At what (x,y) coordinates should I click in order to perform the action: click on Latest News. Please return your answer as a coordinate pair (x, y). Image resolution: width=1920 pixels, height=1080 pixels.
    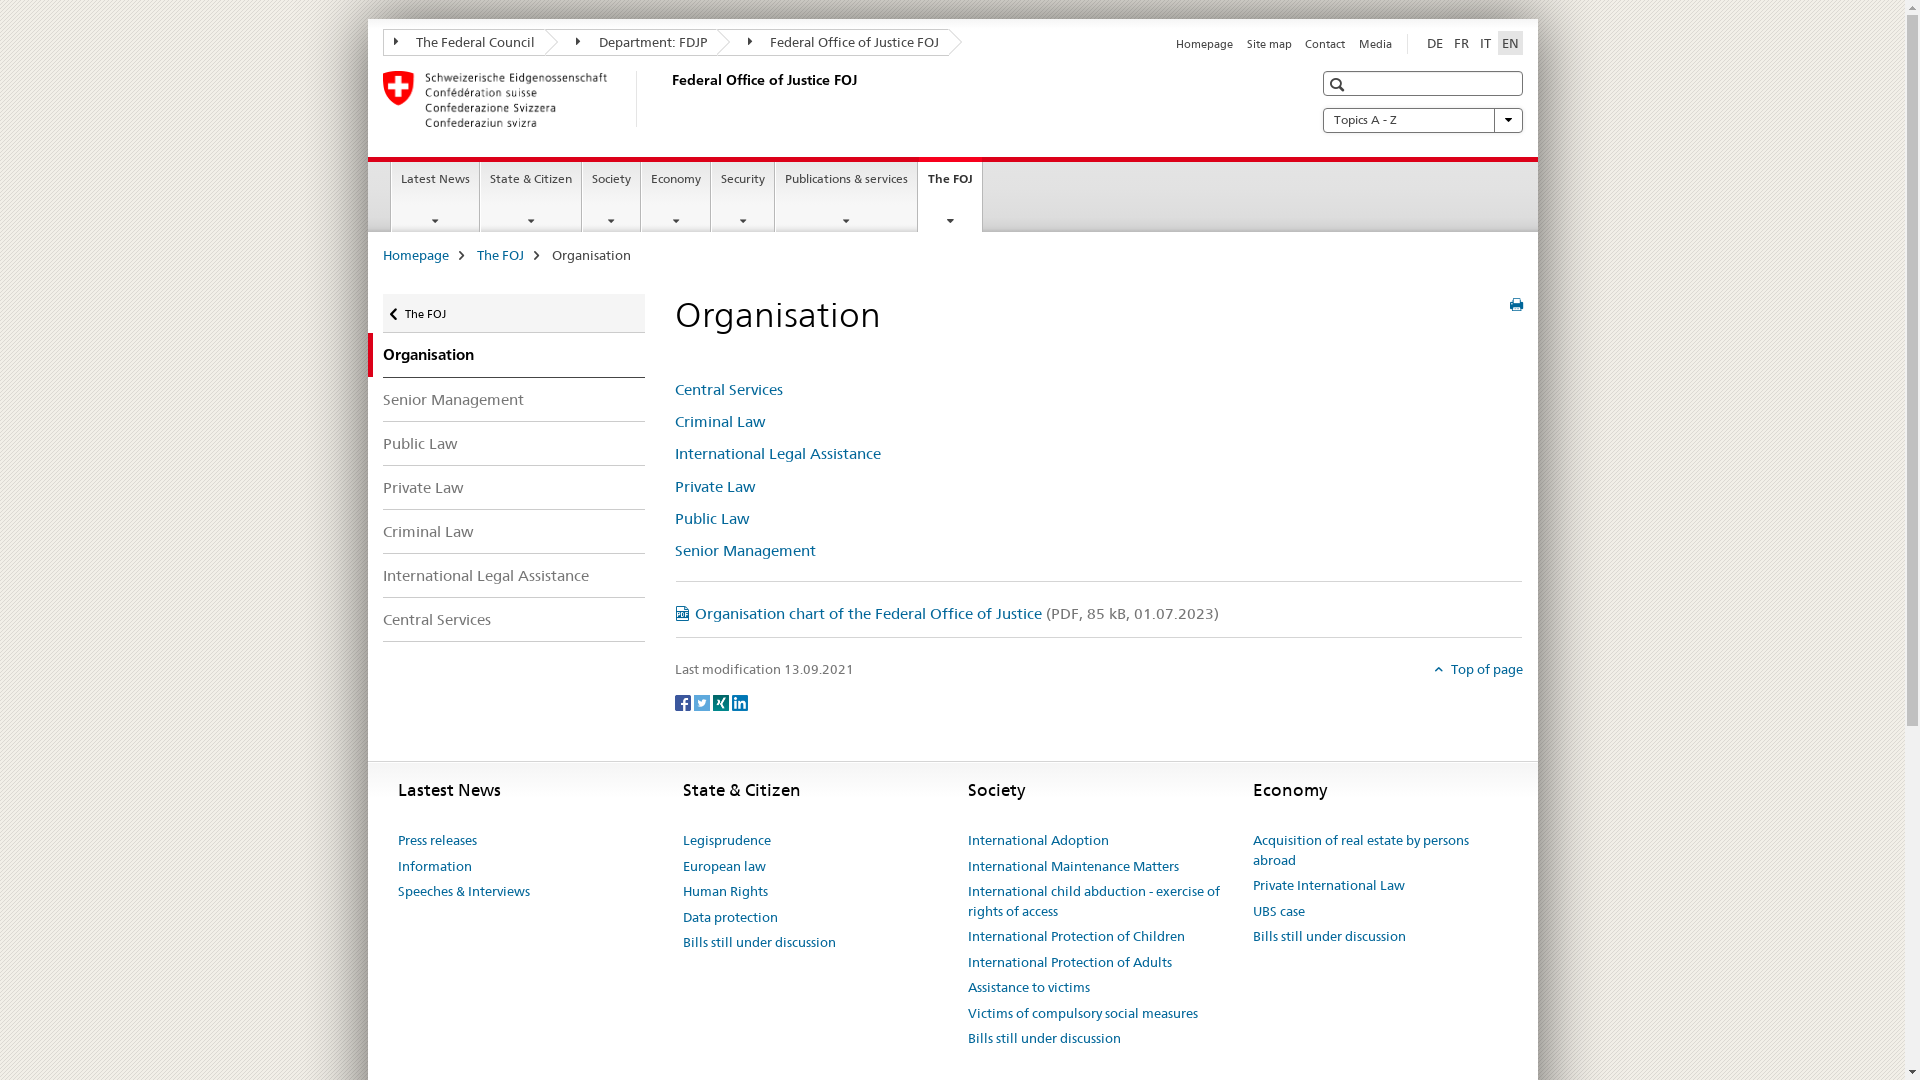
    Looking at the image, I should click on (436, 197).